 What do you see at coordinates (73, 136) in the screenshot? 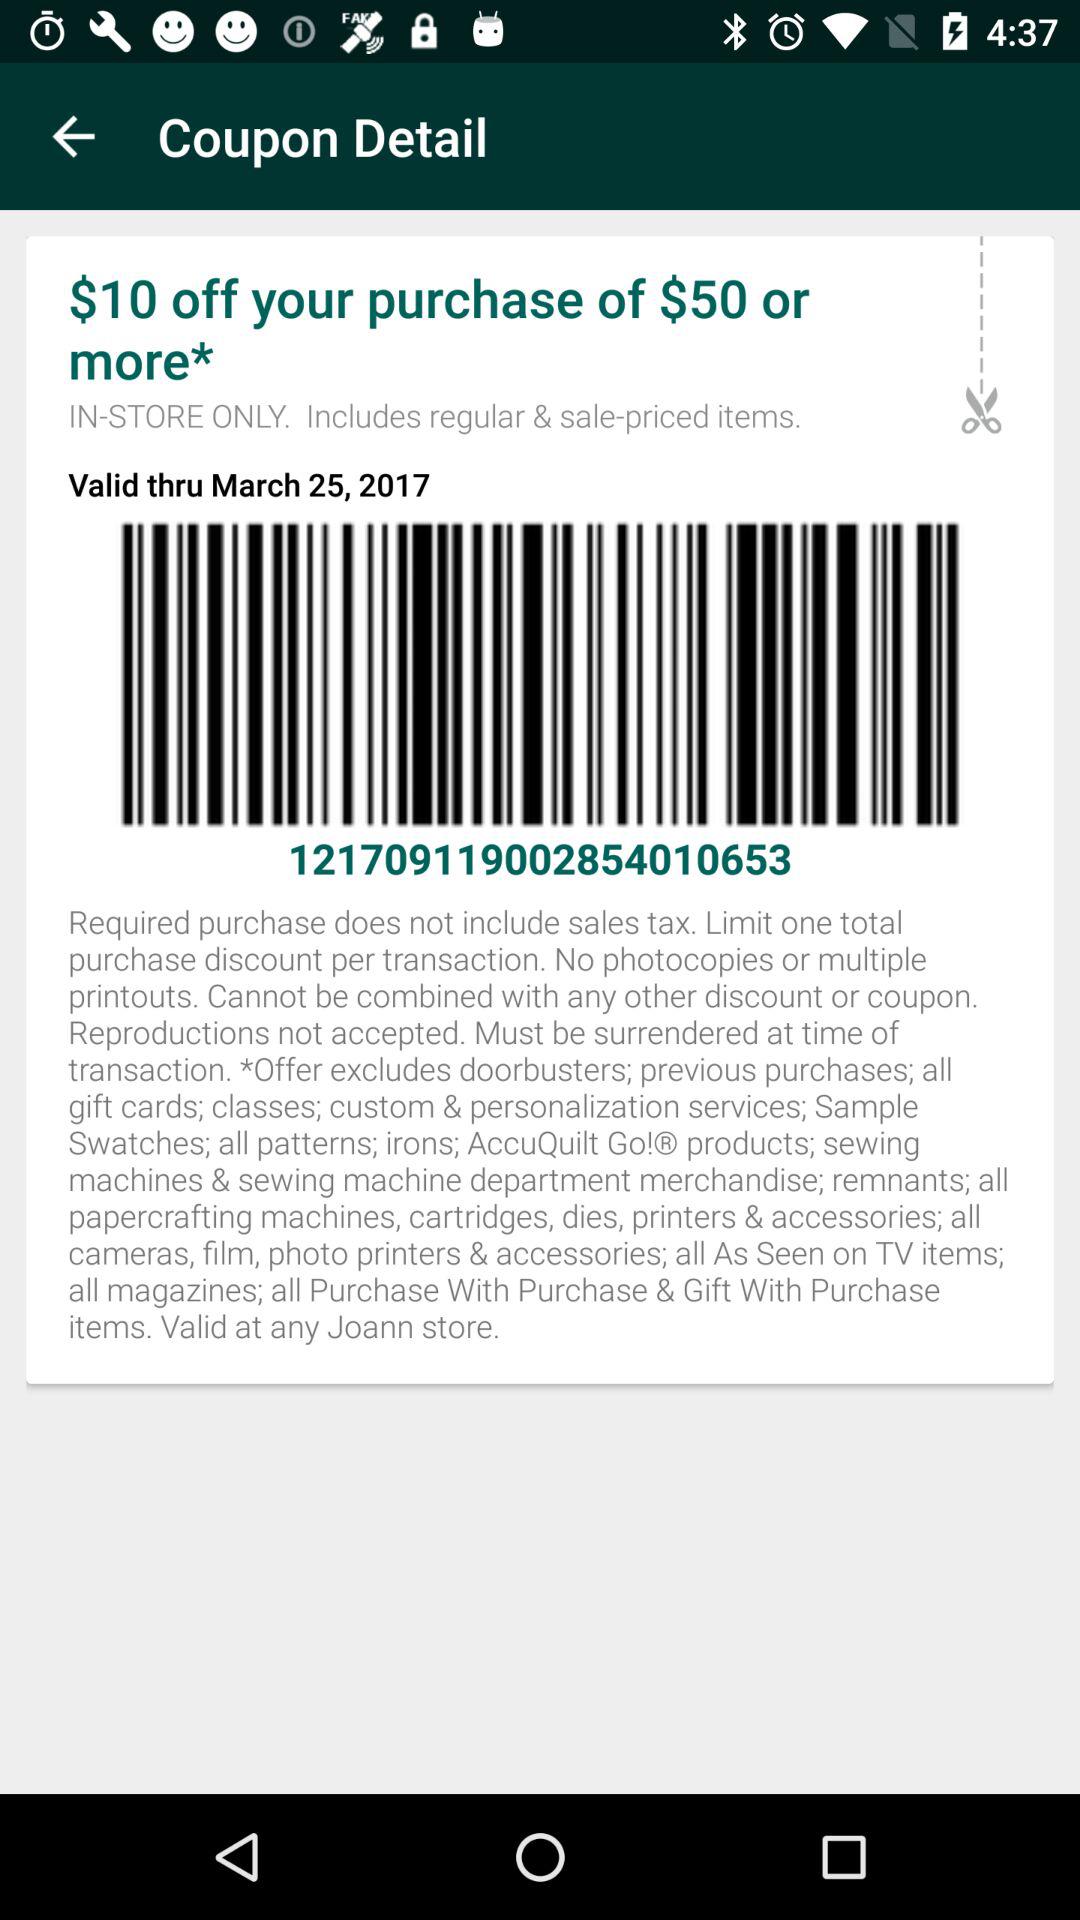
I see `launch item above the 10 off your item` at bounding box center [73, 136].